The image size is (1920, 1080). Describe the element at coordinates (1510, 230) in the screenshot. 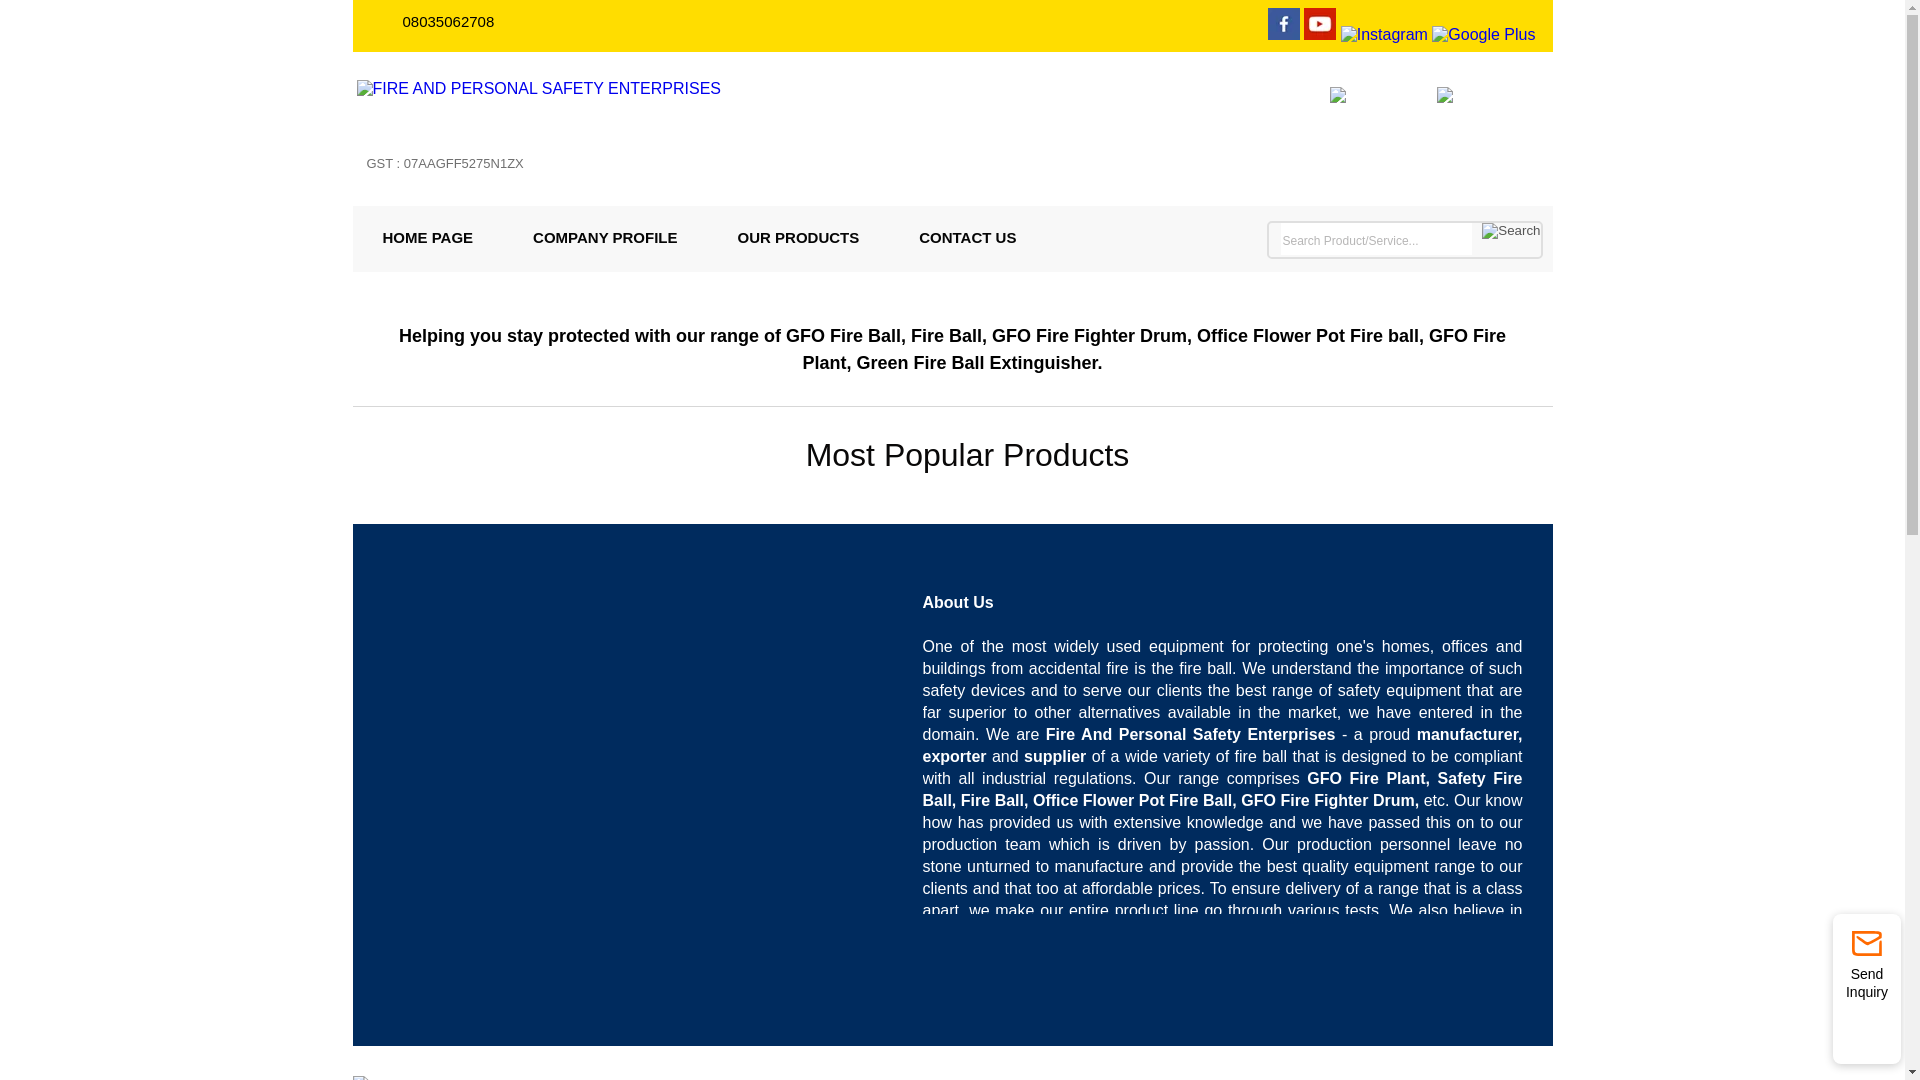

I see `submit` at that location.